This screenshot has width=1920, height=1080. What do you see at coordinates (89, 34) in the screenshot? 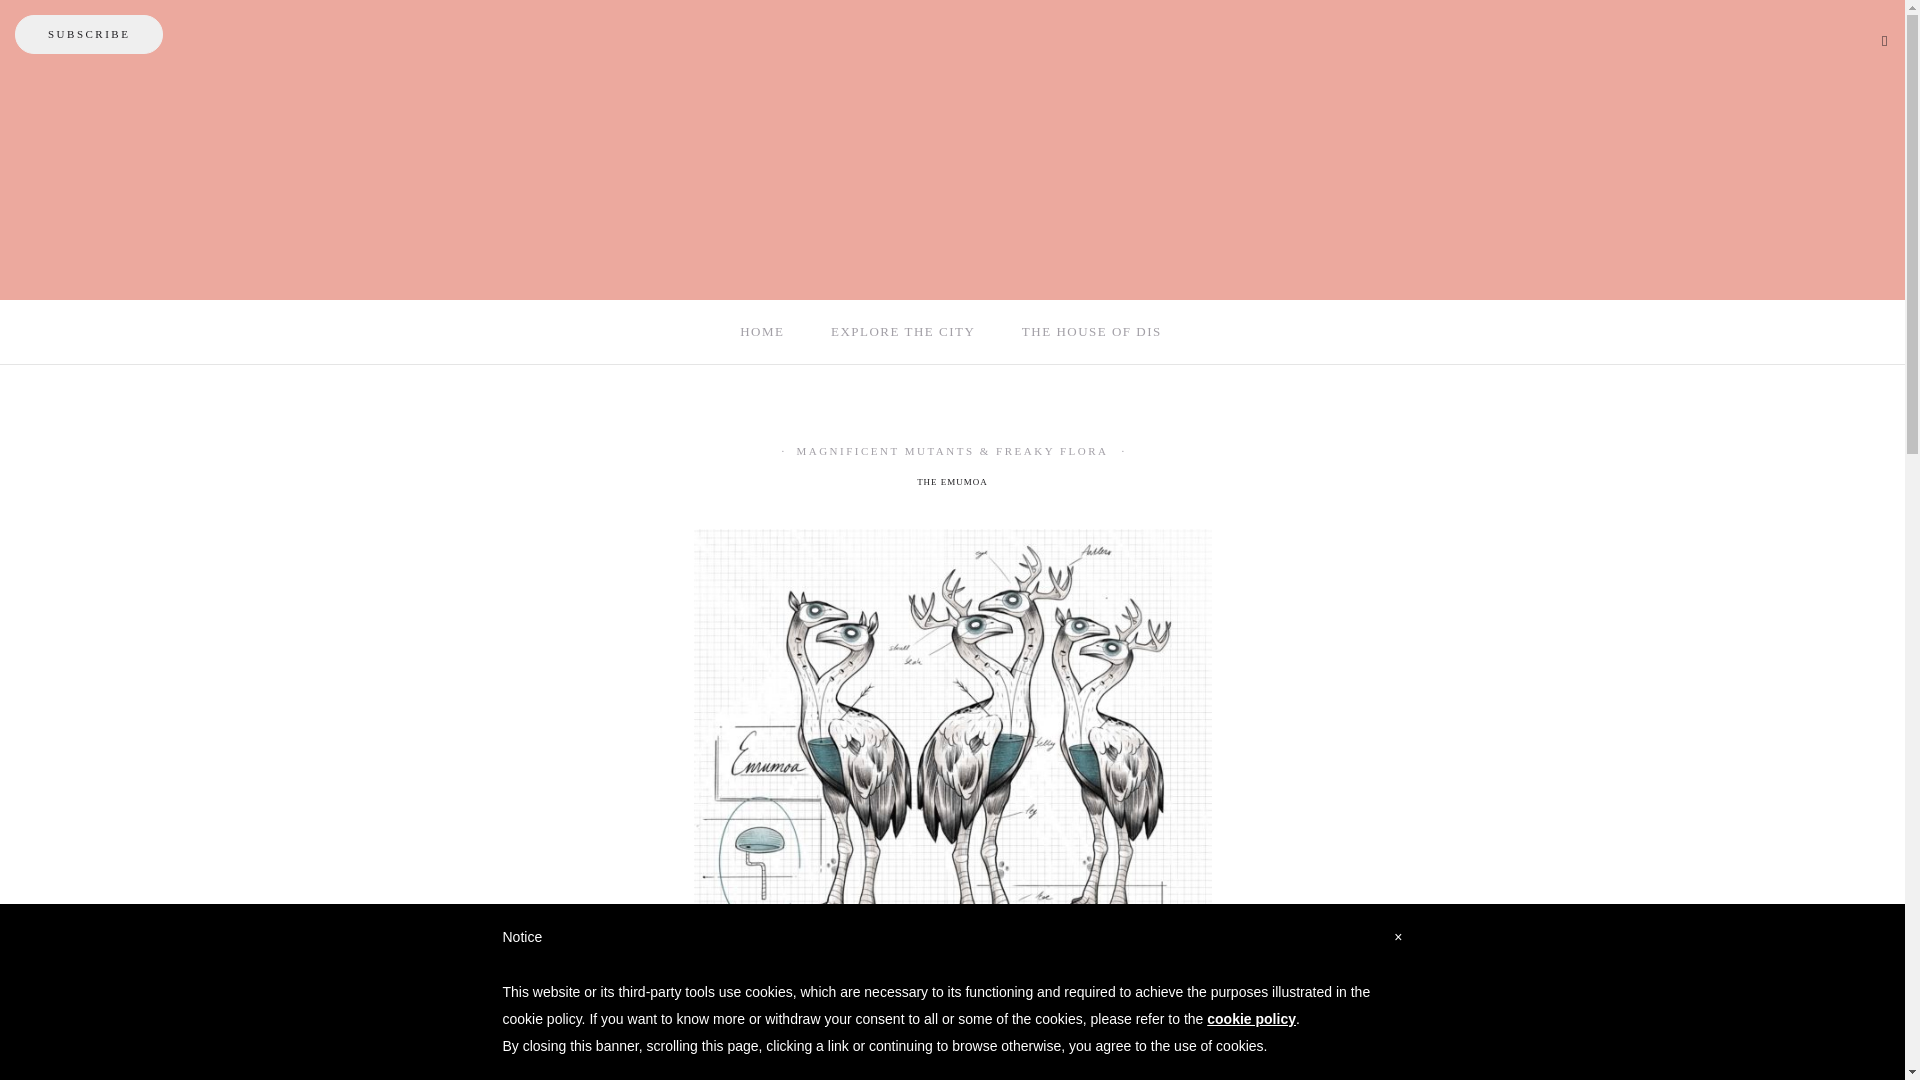
I see `SUBSCRIBE` at bounding box center [89, 34].